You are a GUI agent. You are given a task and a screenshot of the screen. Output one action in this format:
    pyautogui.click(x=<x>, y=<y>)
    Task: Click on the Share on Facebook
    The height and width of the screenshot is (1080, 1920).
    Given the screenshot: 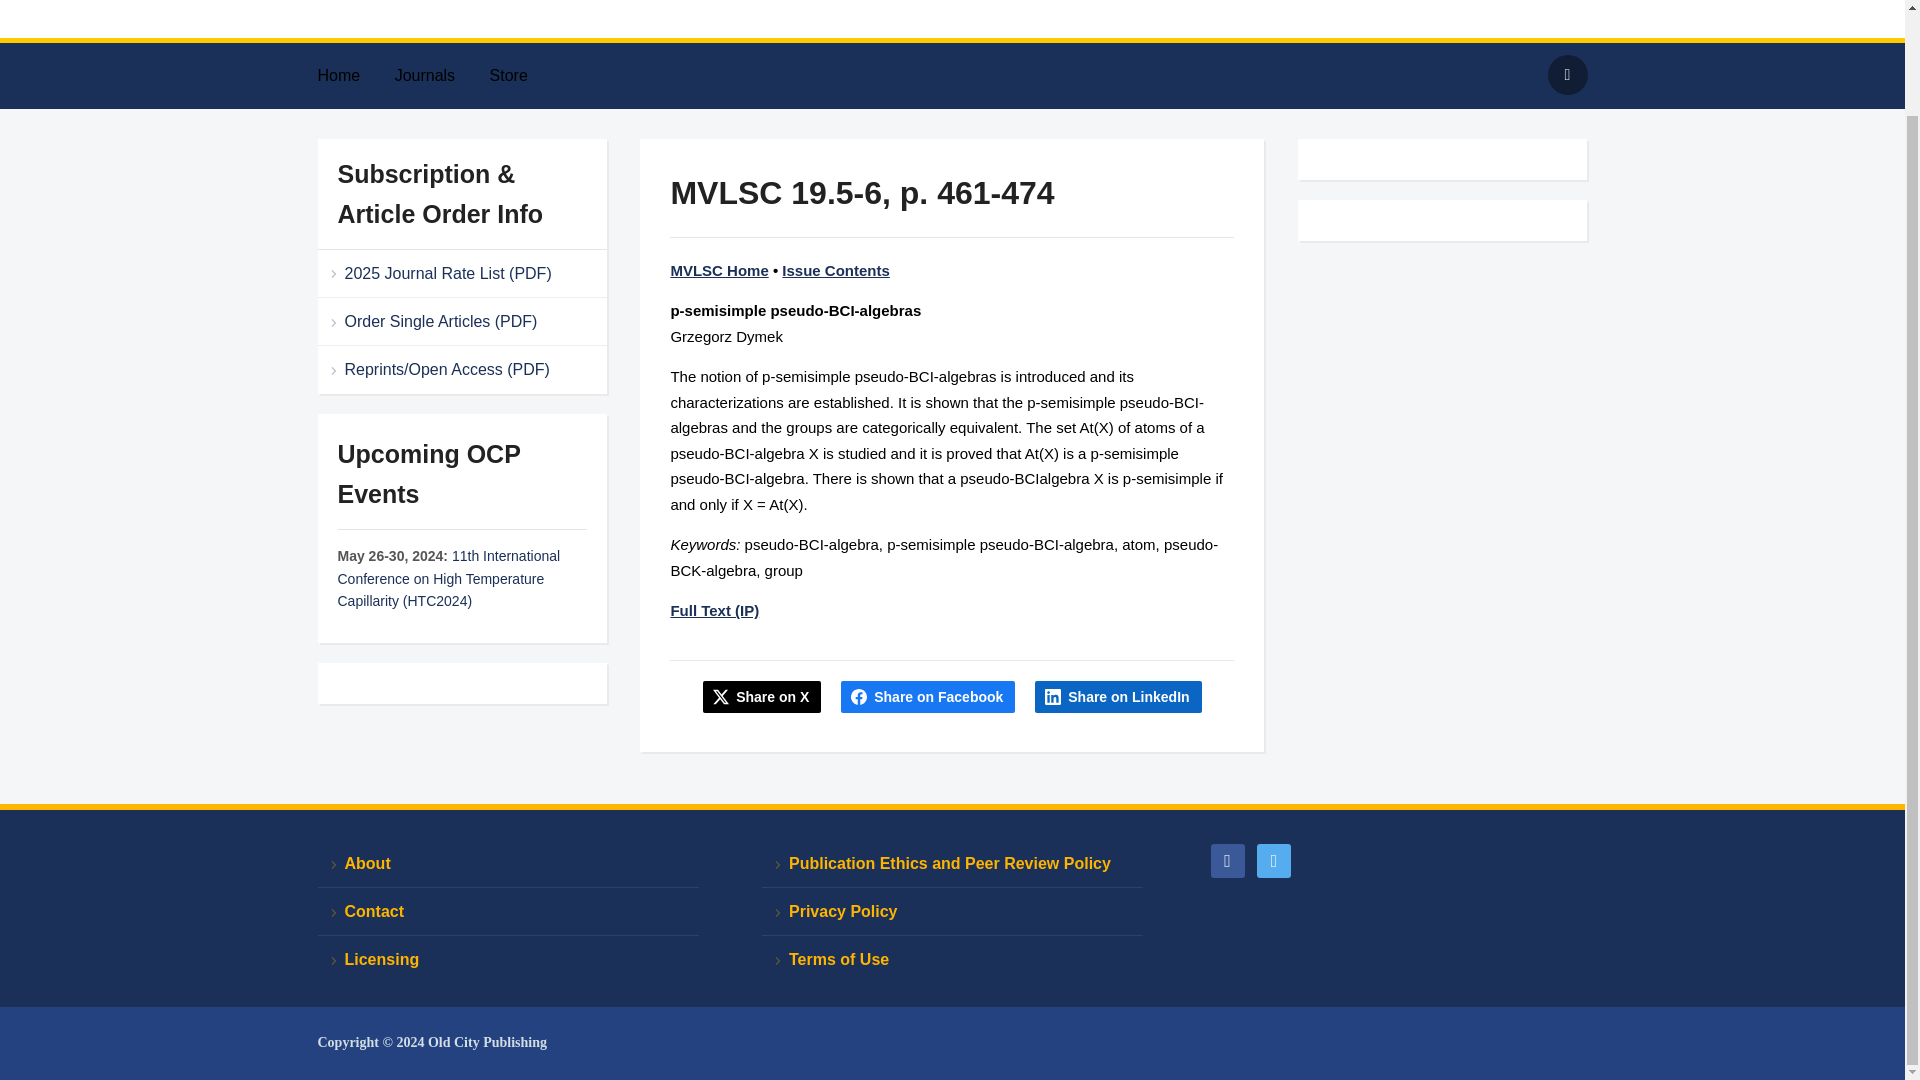 What is the action you would take?
    pyautogui.click(x=928, y=696)
    